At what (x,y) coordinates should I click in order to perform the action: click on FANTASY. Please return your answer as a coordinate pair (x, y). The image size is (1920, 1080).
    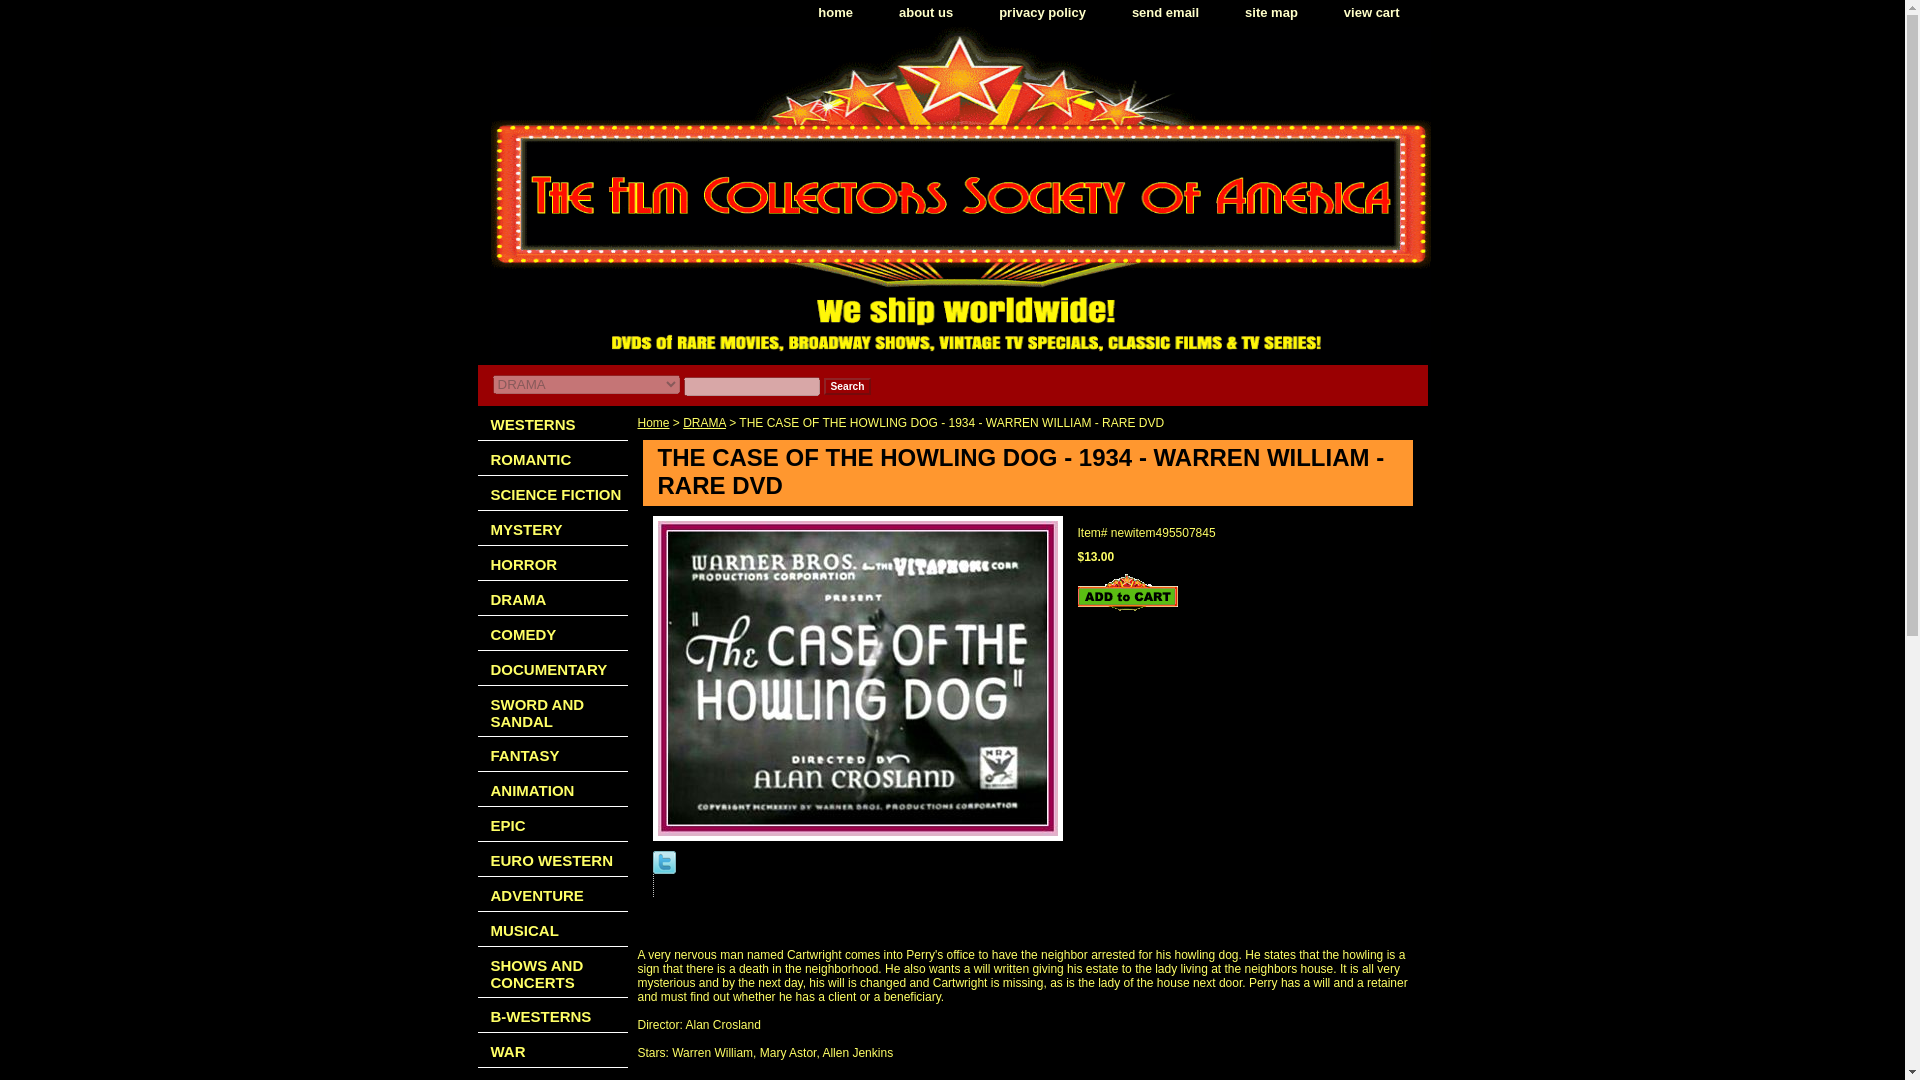
    Looking at the image, I should click on (552, 754).